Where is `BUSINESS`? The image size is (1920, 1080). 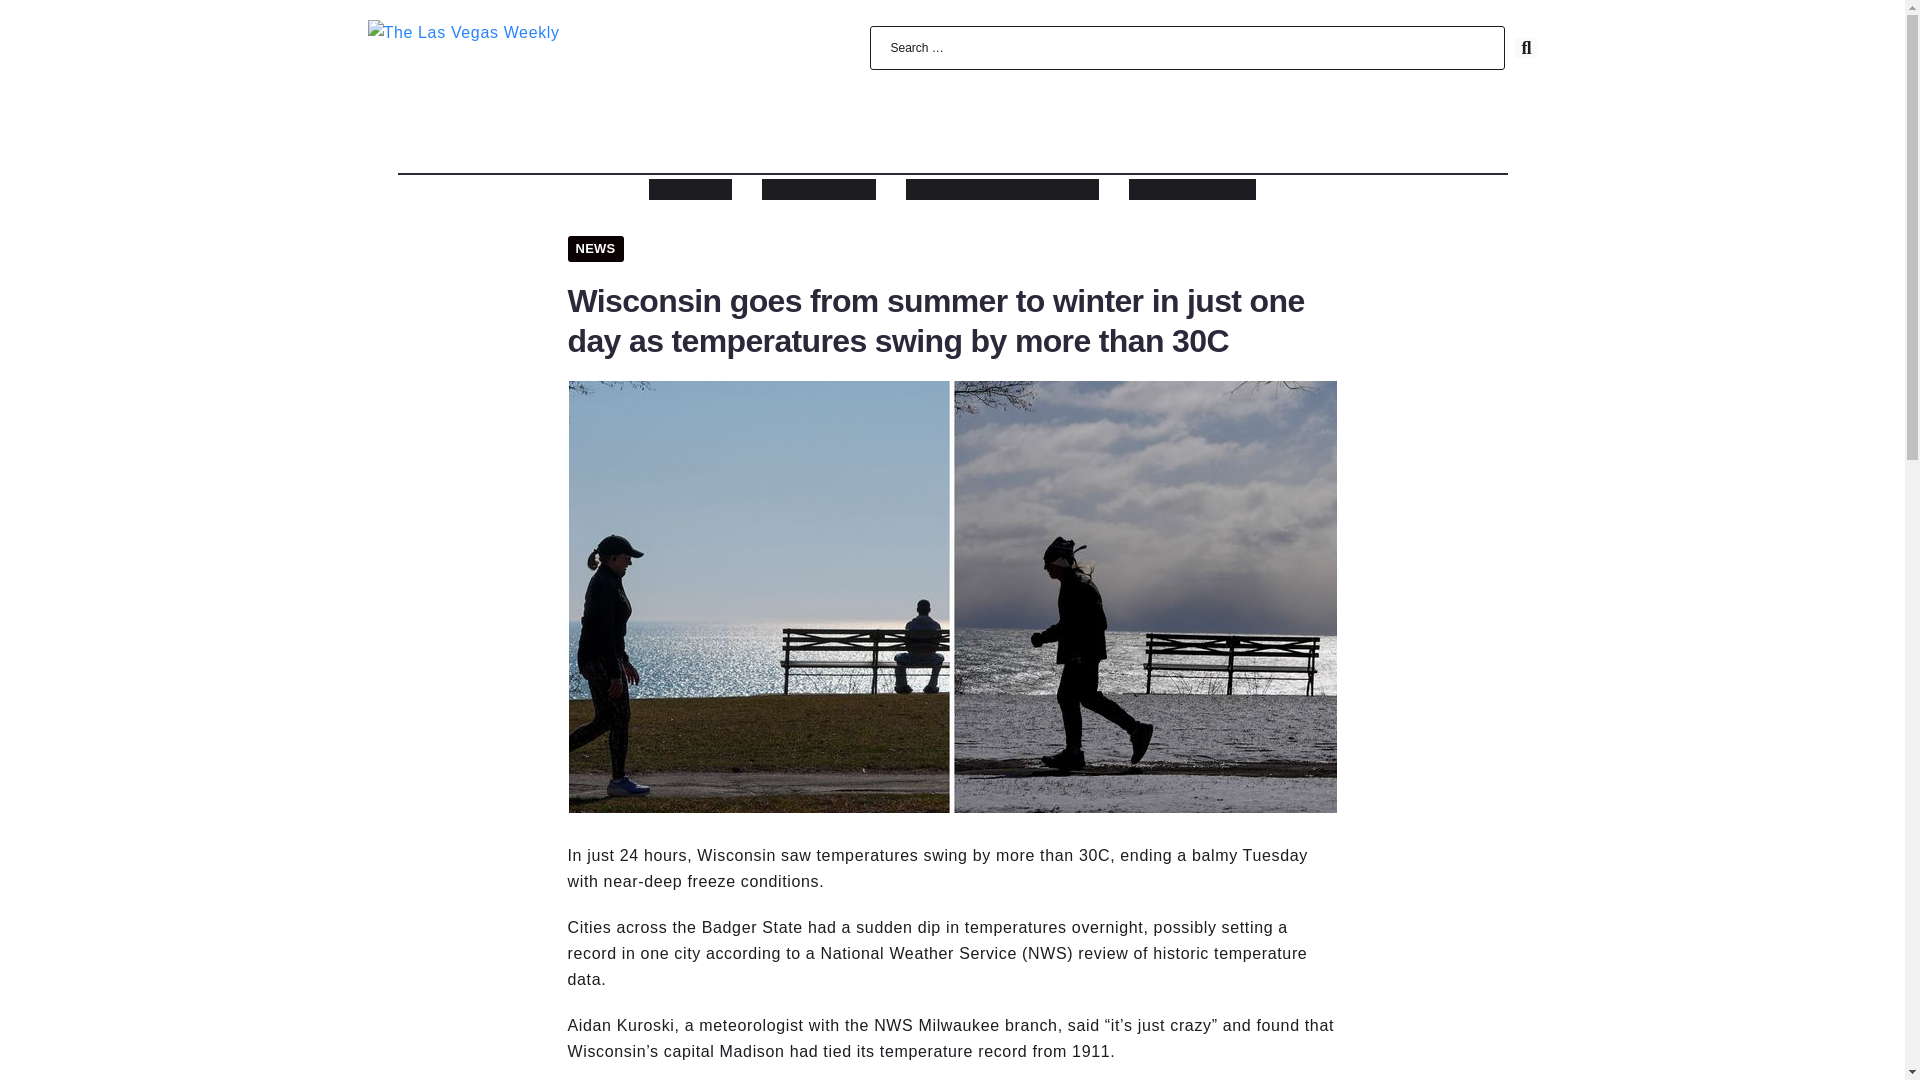 BUSINESS is located at coordinates (818, 189).